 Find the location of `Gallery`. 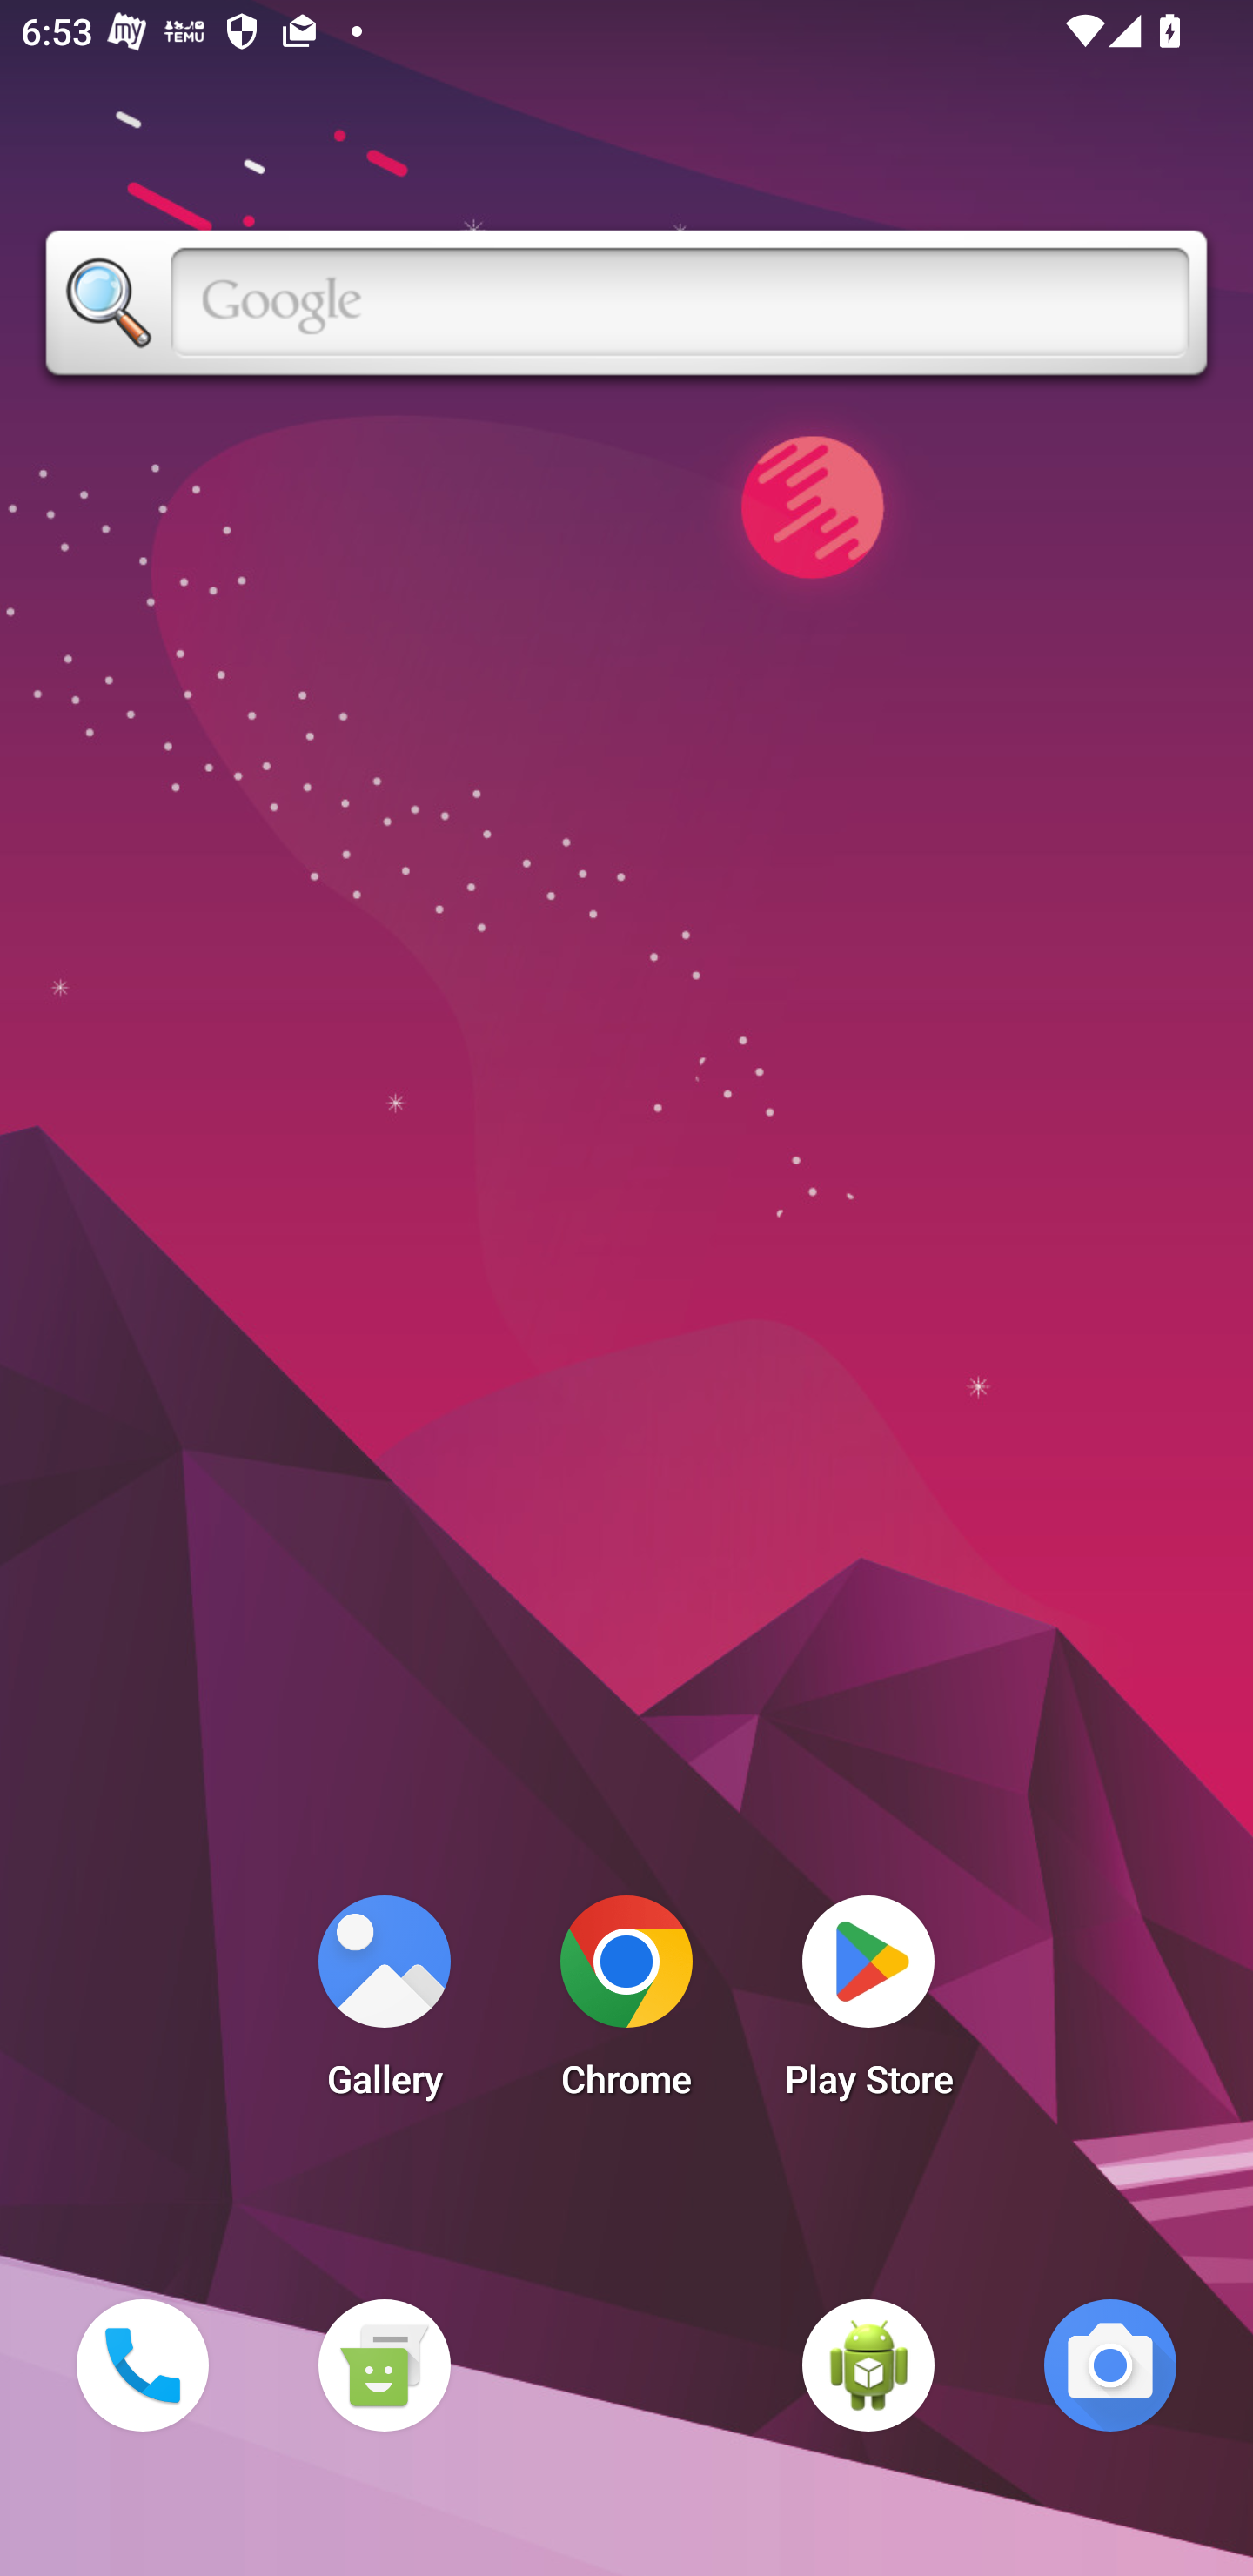

Gallery is located at coordinates (384, 2005).